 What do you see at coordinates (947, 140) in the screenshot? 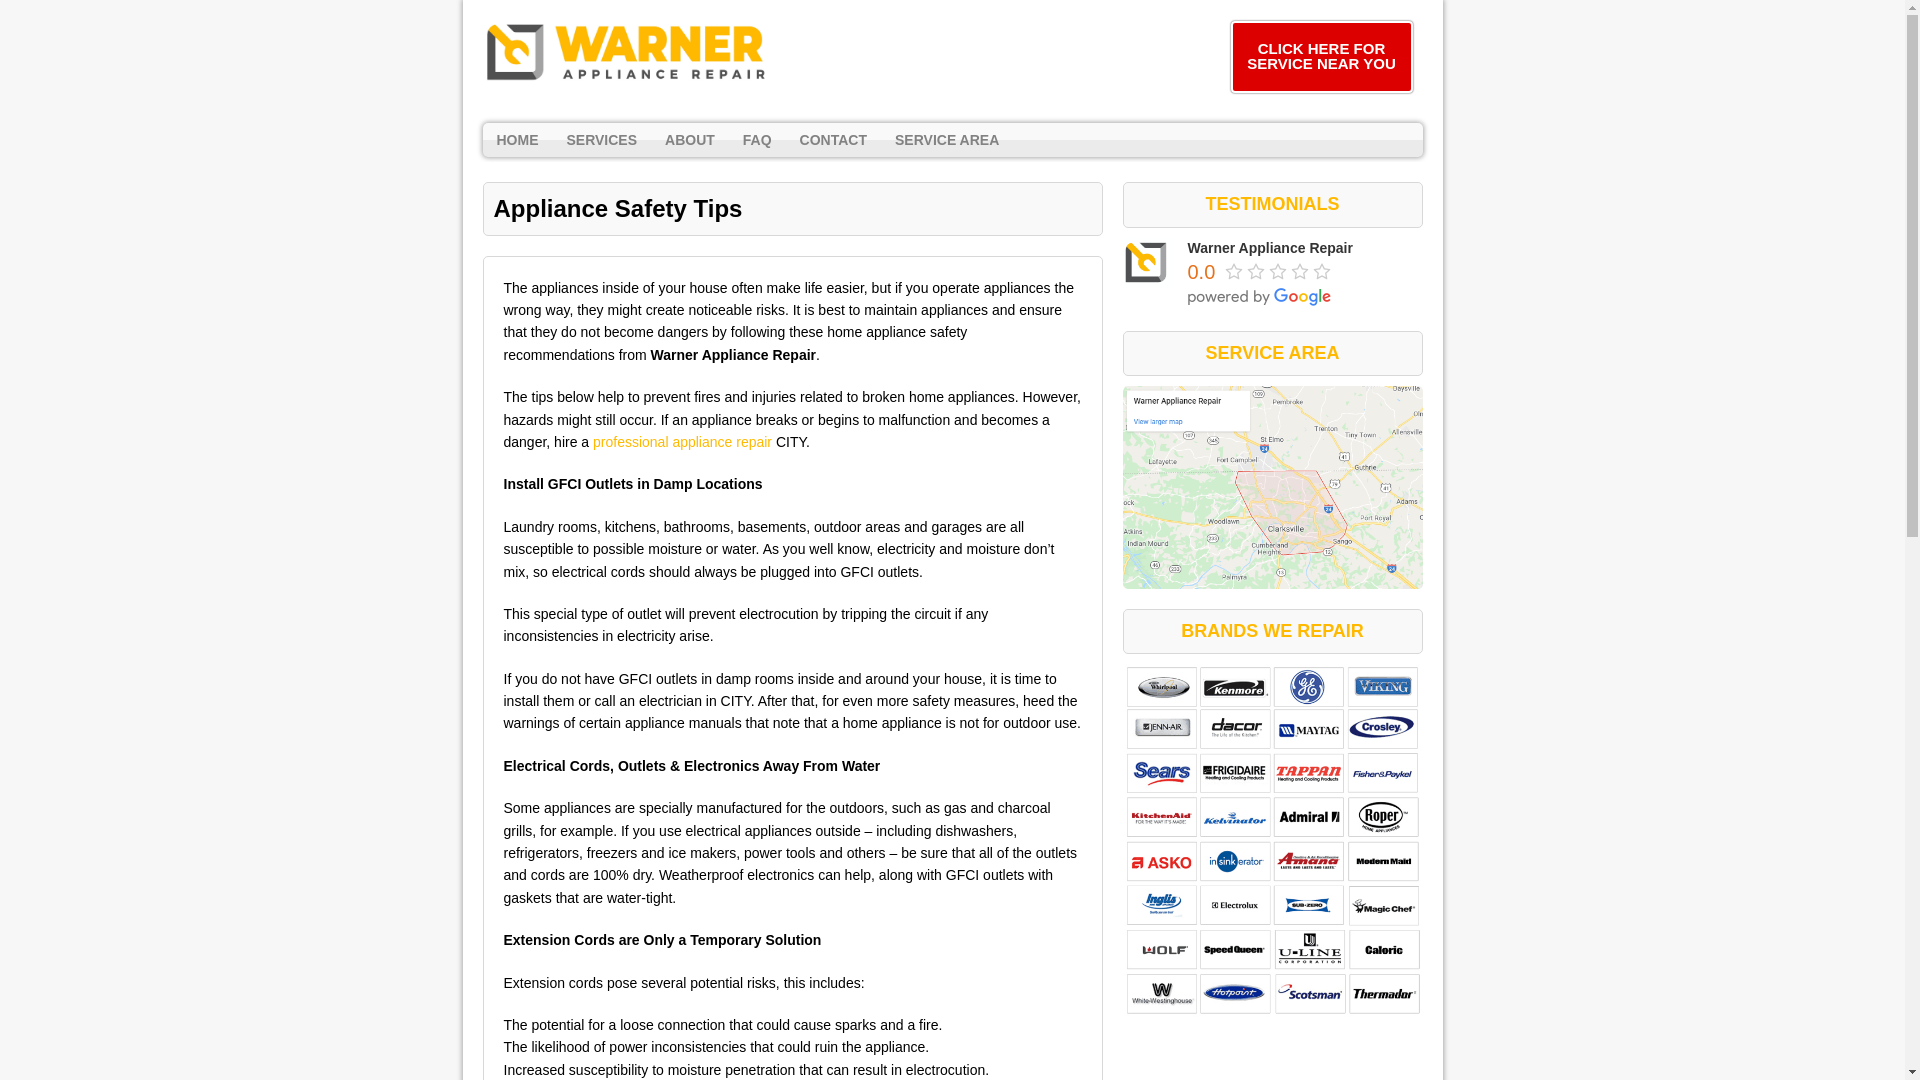
I see `SERVICE AREA` at bounding box center [947, 140].